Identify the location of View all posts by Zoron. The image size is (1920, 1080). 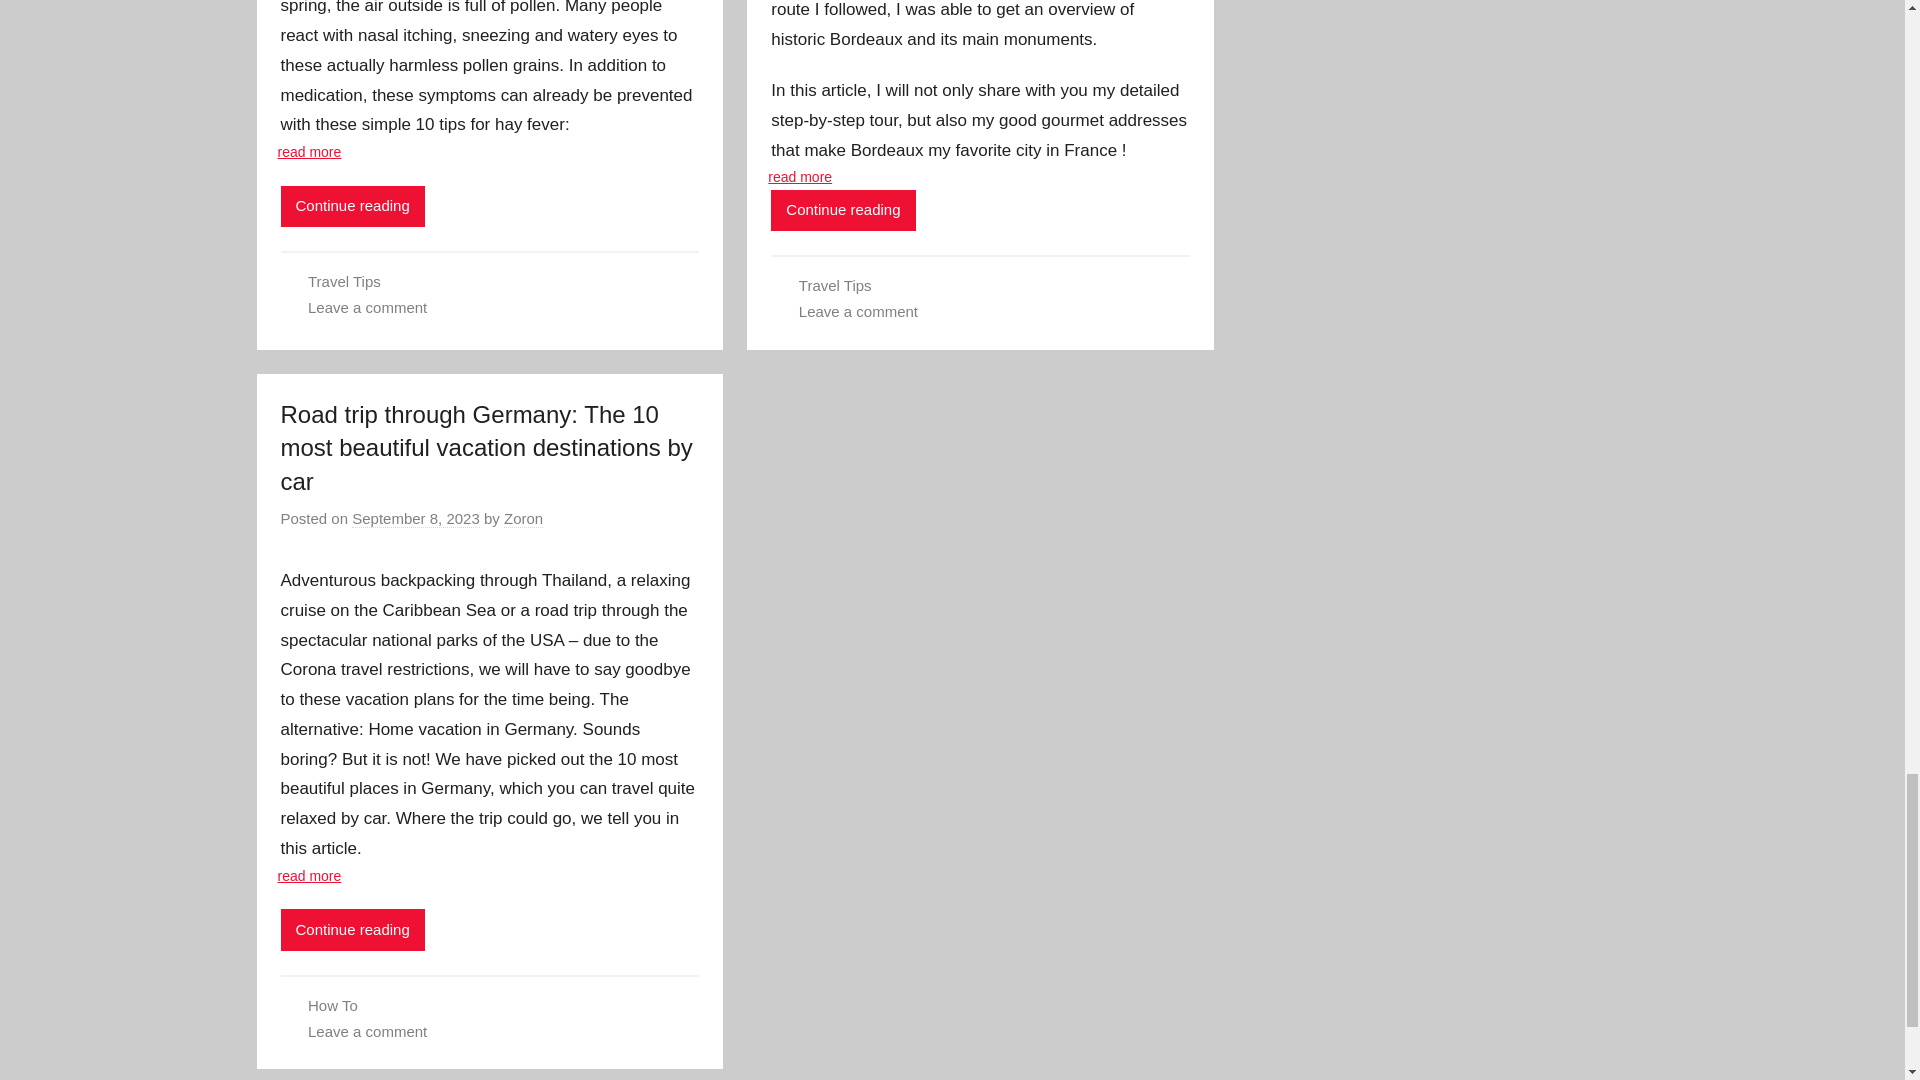
(523, 518).